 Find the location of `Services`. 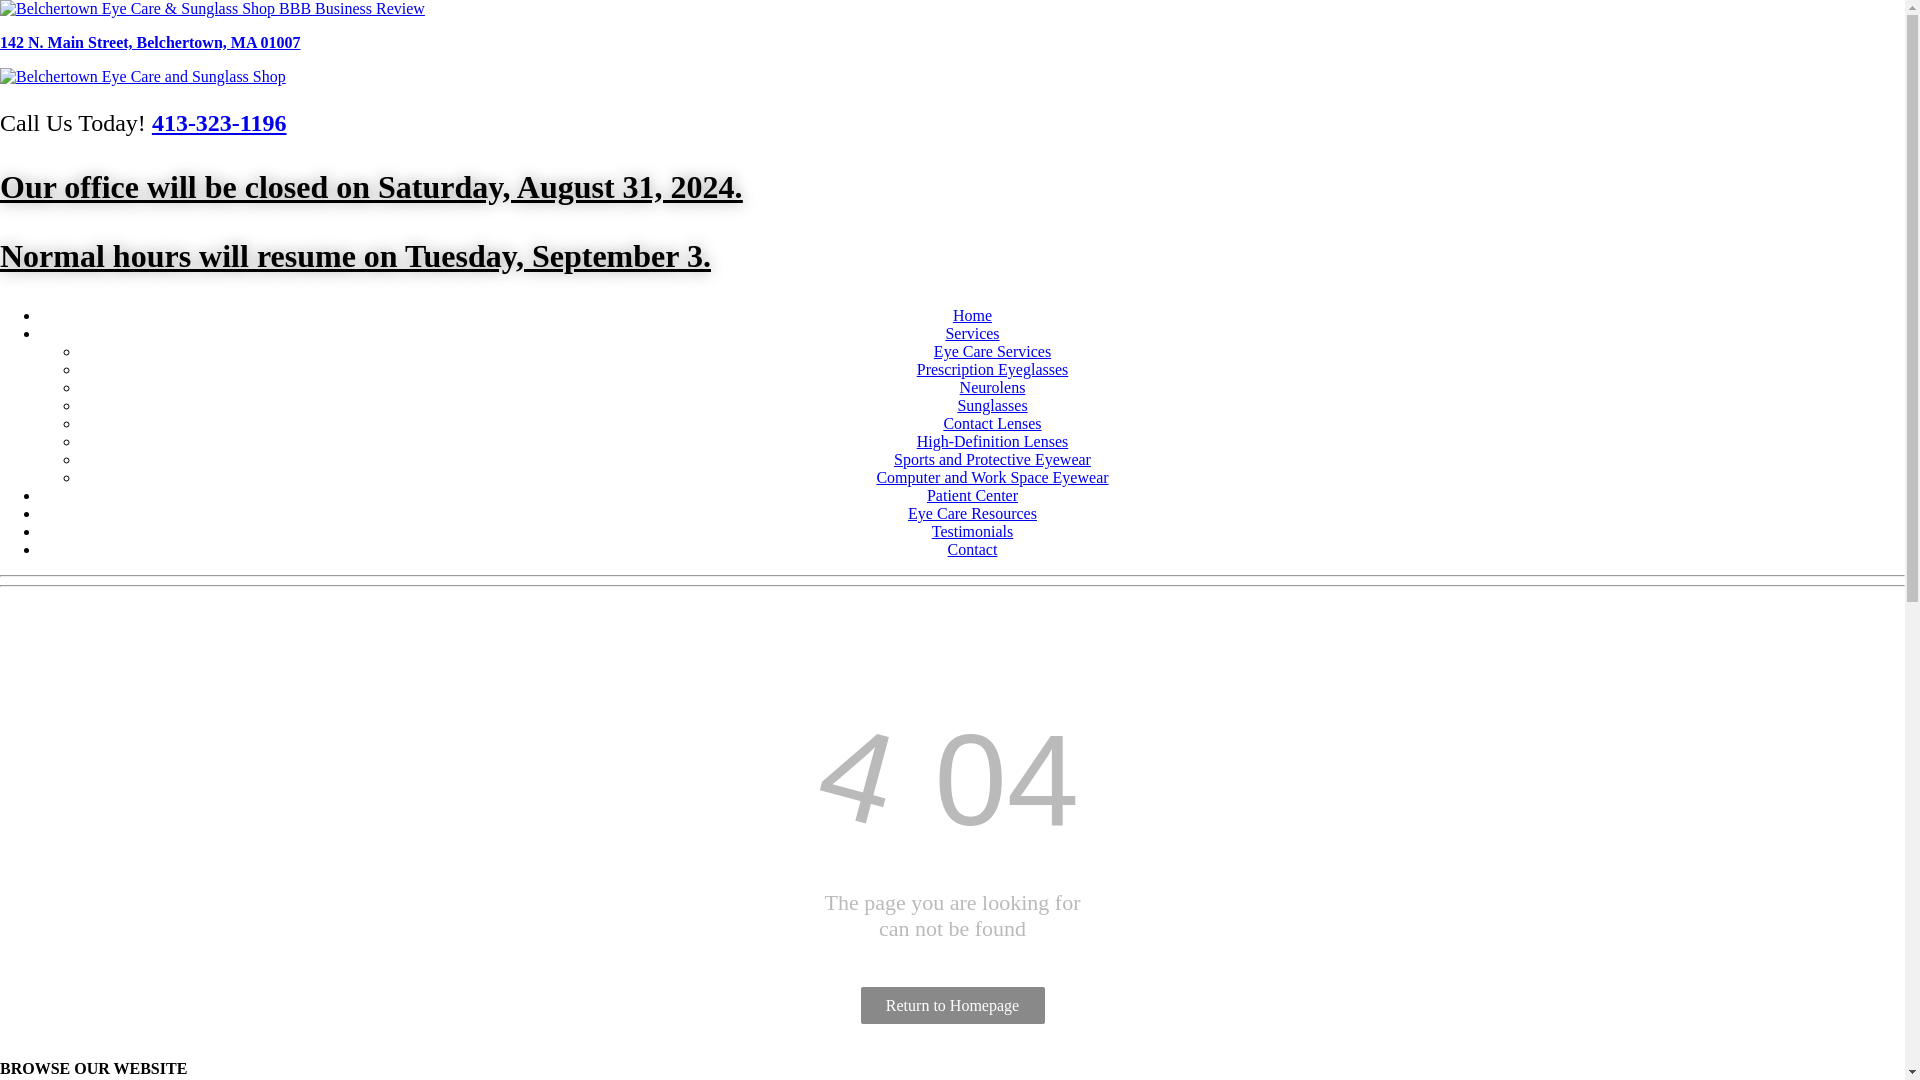

Services is located at coordinates (971, 334).